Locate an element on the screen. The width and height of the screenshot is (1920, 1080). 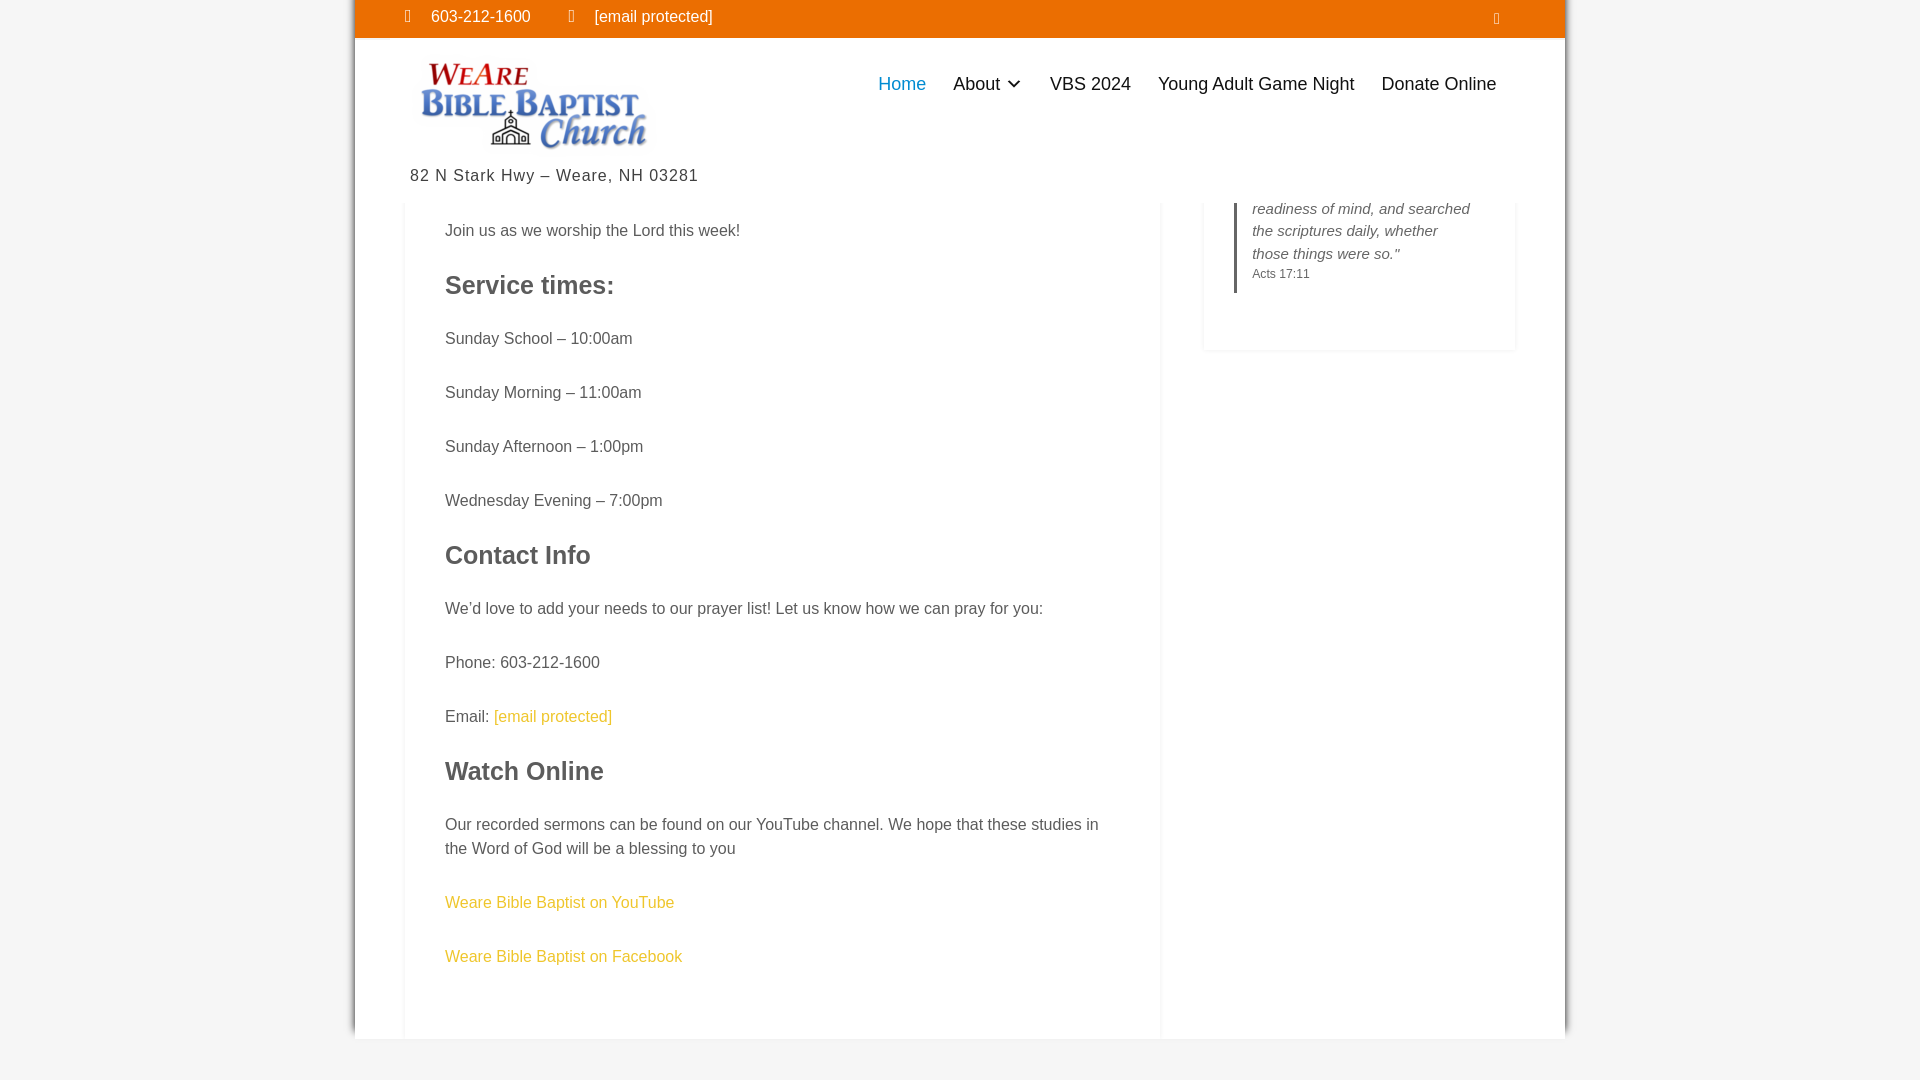
Donate Online is located at coordinates (1438, 84).